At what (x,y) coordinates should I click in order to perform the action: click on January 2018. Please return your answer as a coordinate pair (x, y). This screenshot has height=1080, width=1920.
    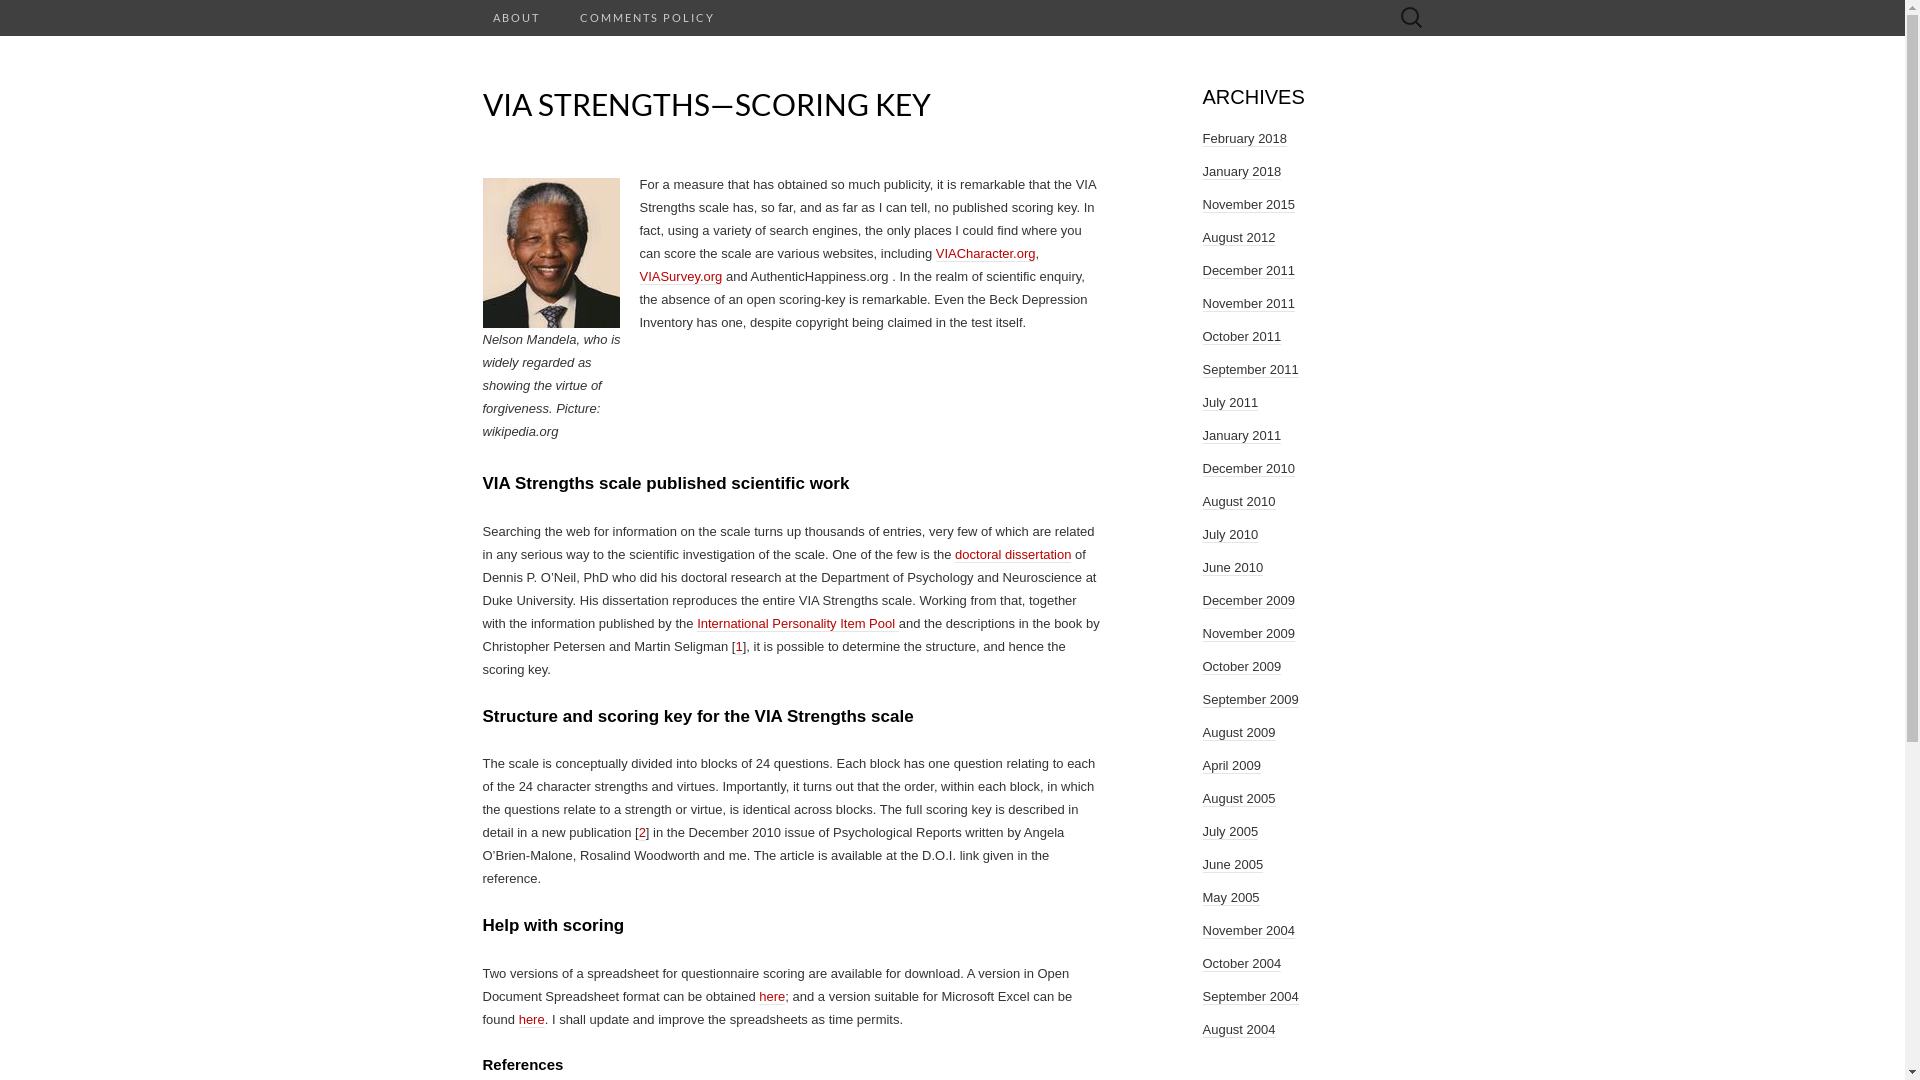
    Looking at the image, I should click on (1242, 172).